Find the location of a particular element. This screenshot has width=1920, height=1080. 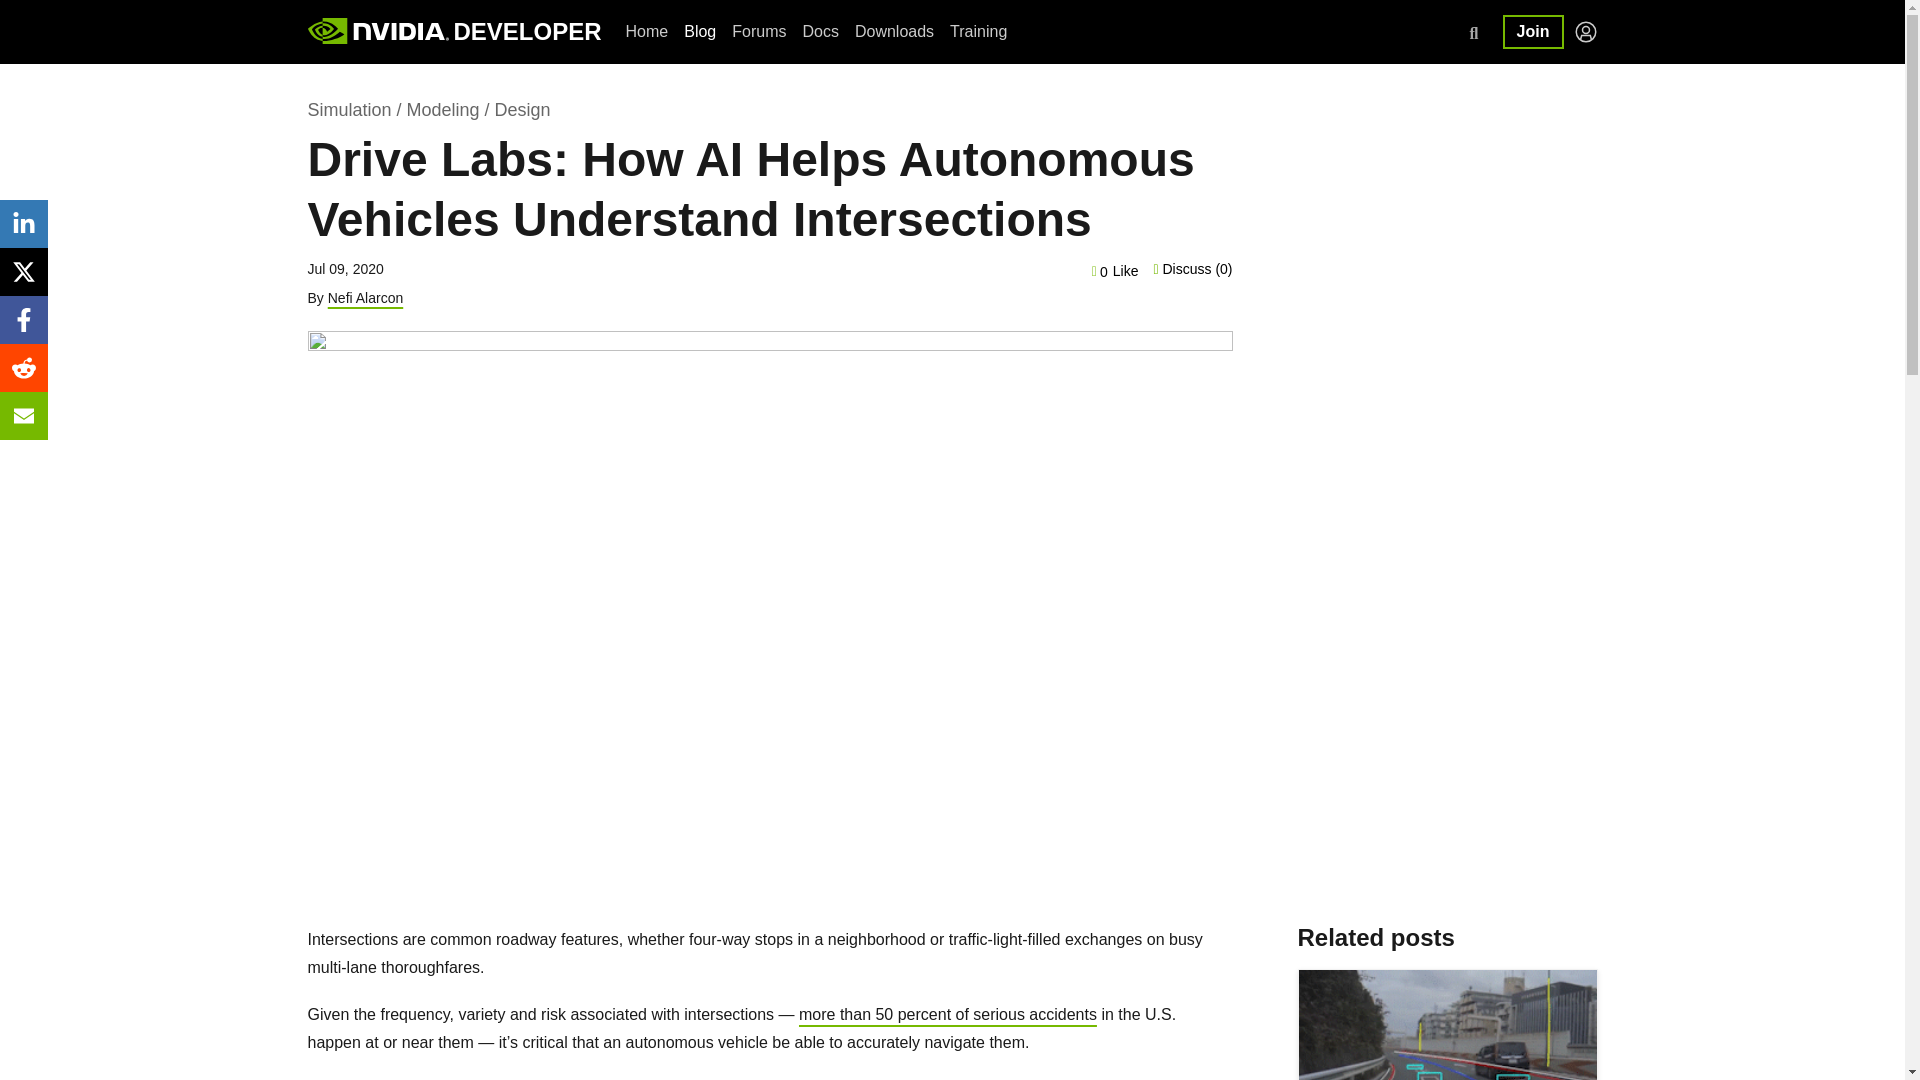

Downloads is located at coordinates (894, 32).